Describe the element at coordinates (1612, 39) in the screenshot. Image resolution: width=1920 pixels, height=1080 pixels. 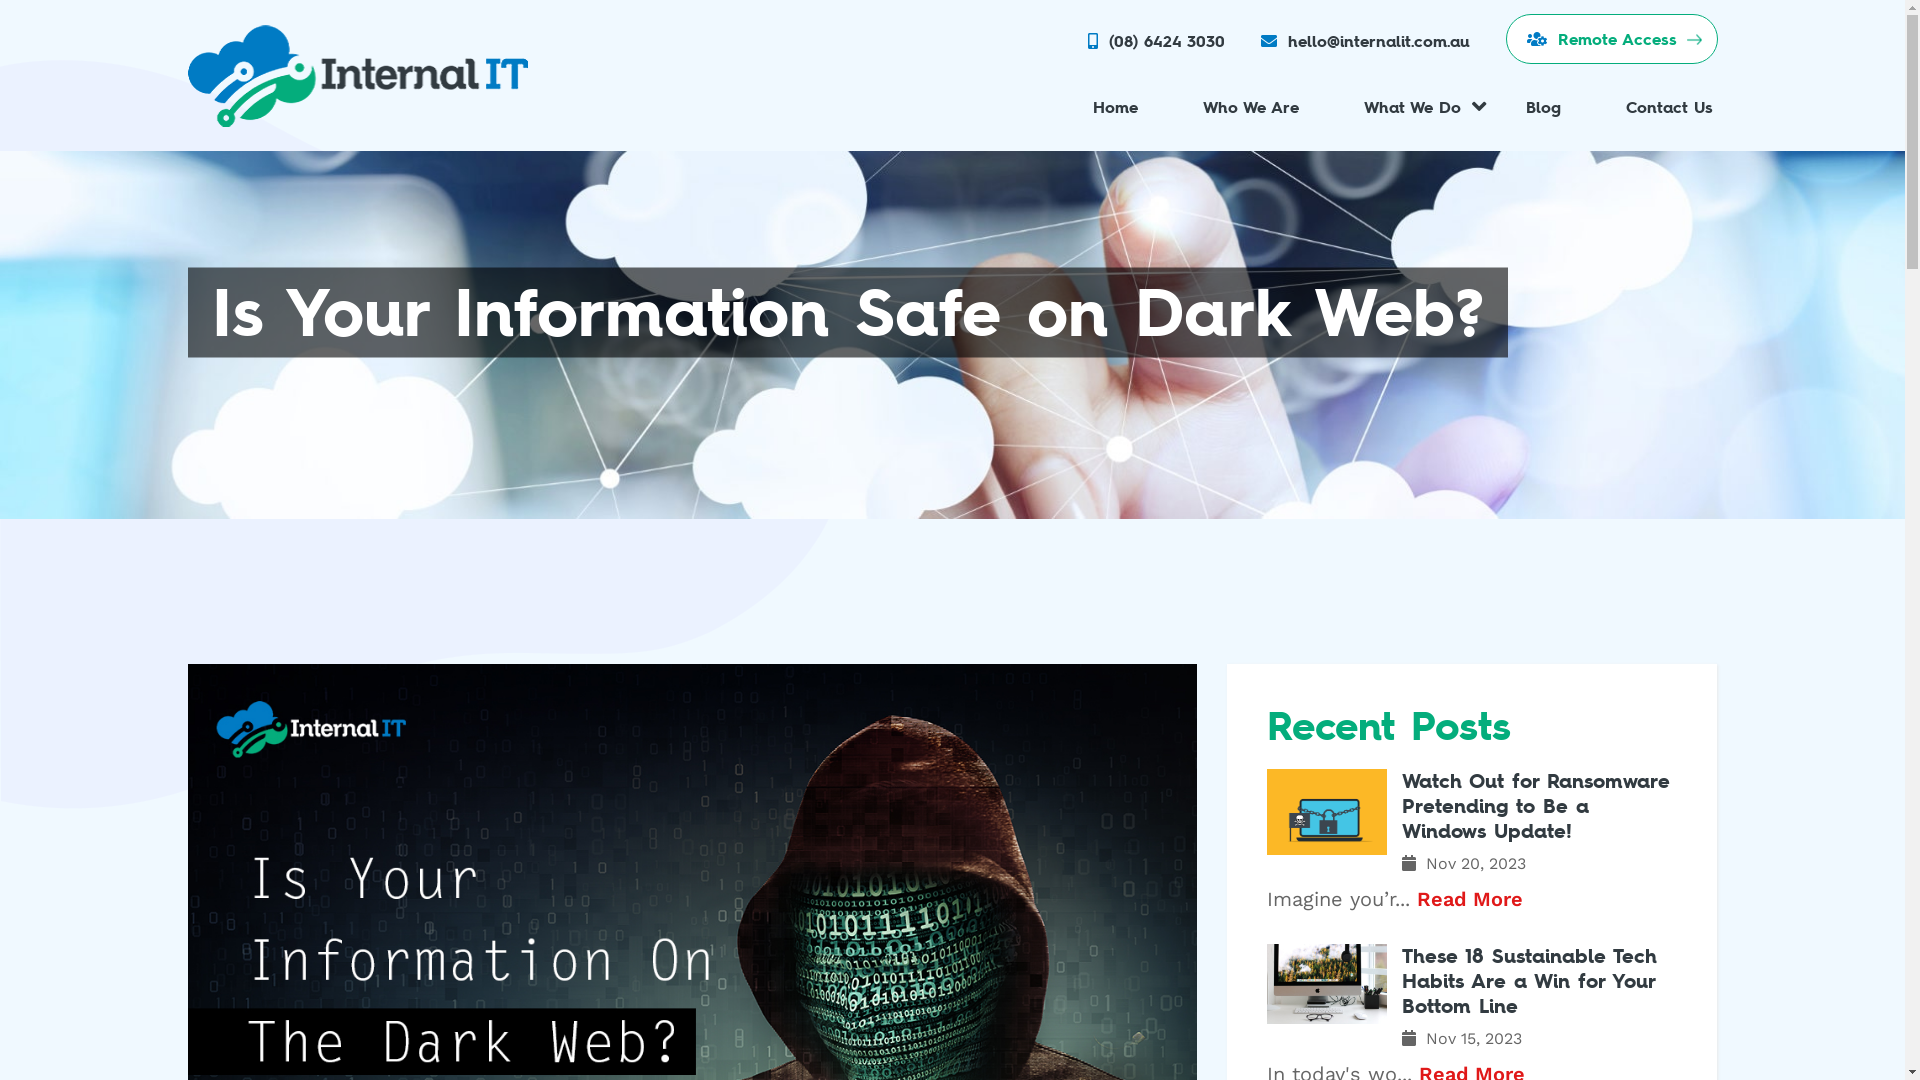
I see `Remote Access` at that location.